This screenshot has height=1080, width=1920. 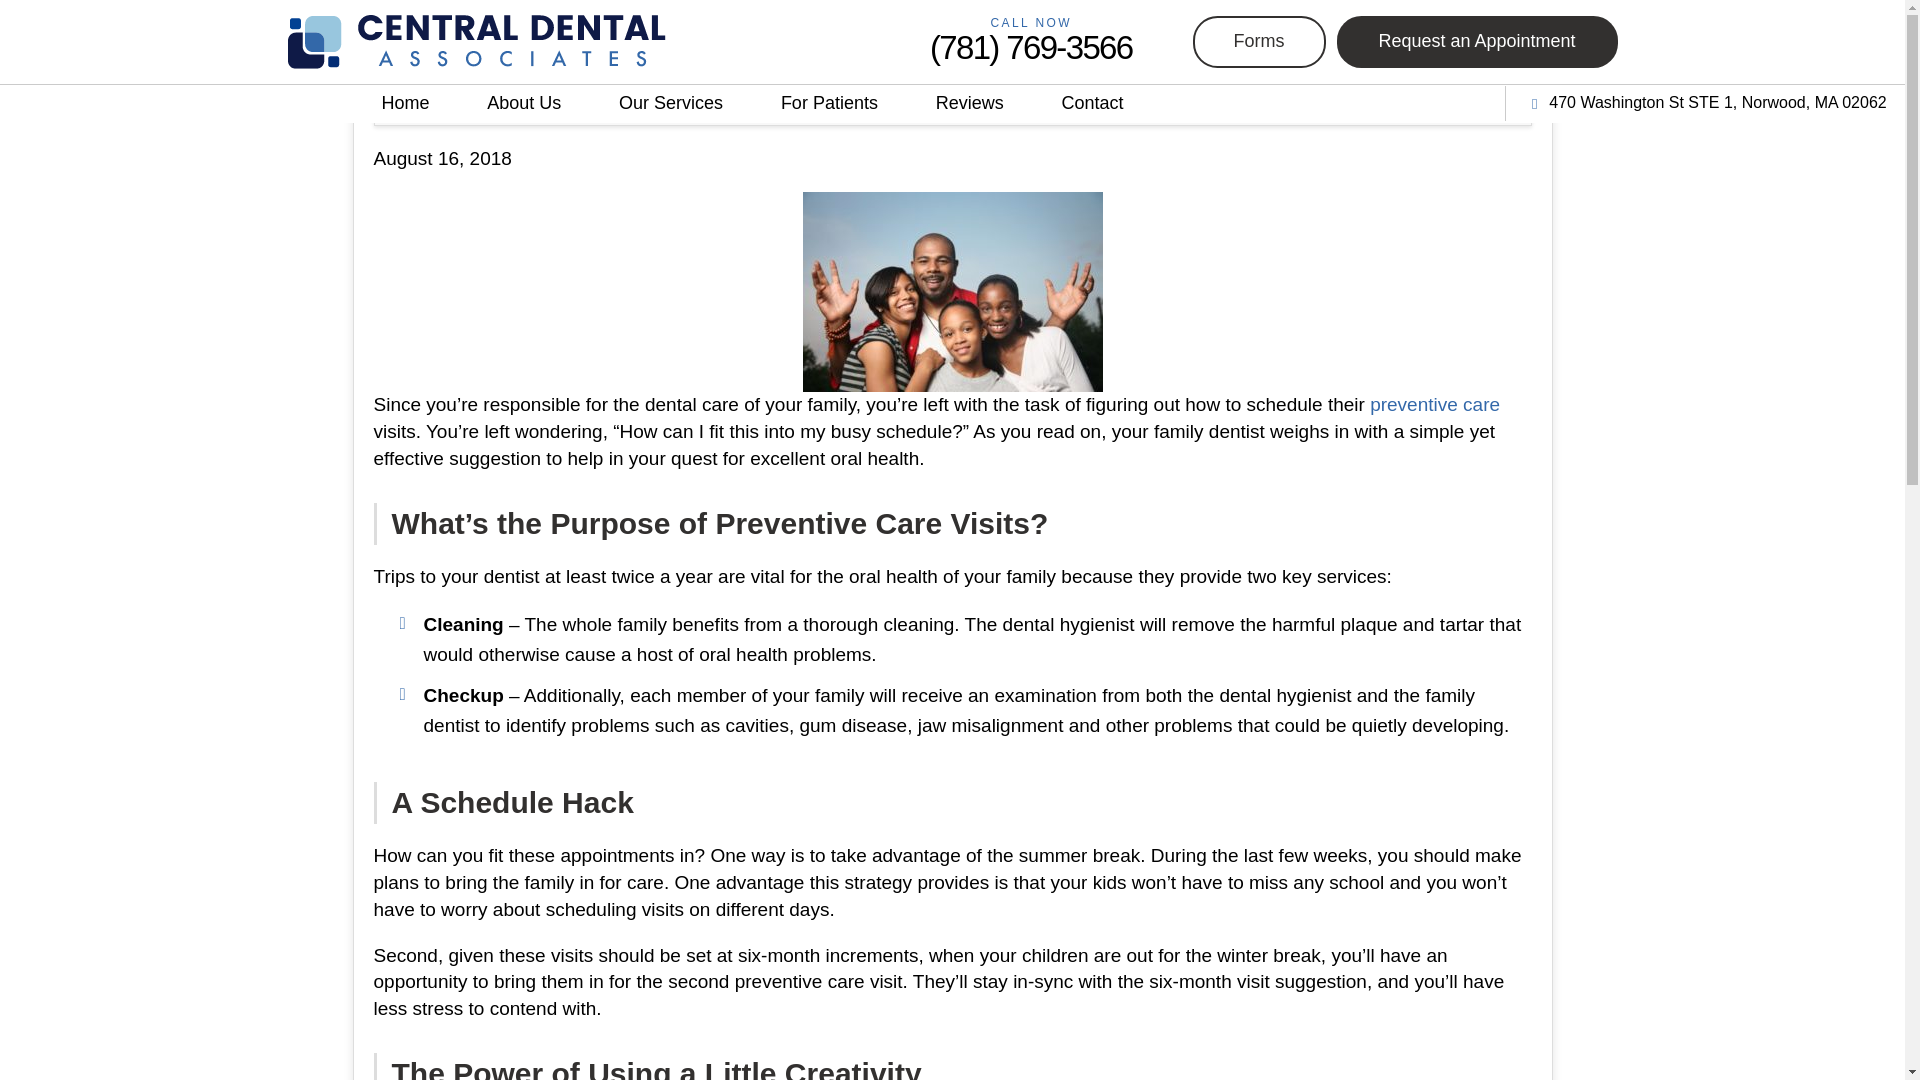 What do you see at coordinates (1476, 42) in the screenshot?
I see `Request an Appointment` at bounding box center [1476, 42].